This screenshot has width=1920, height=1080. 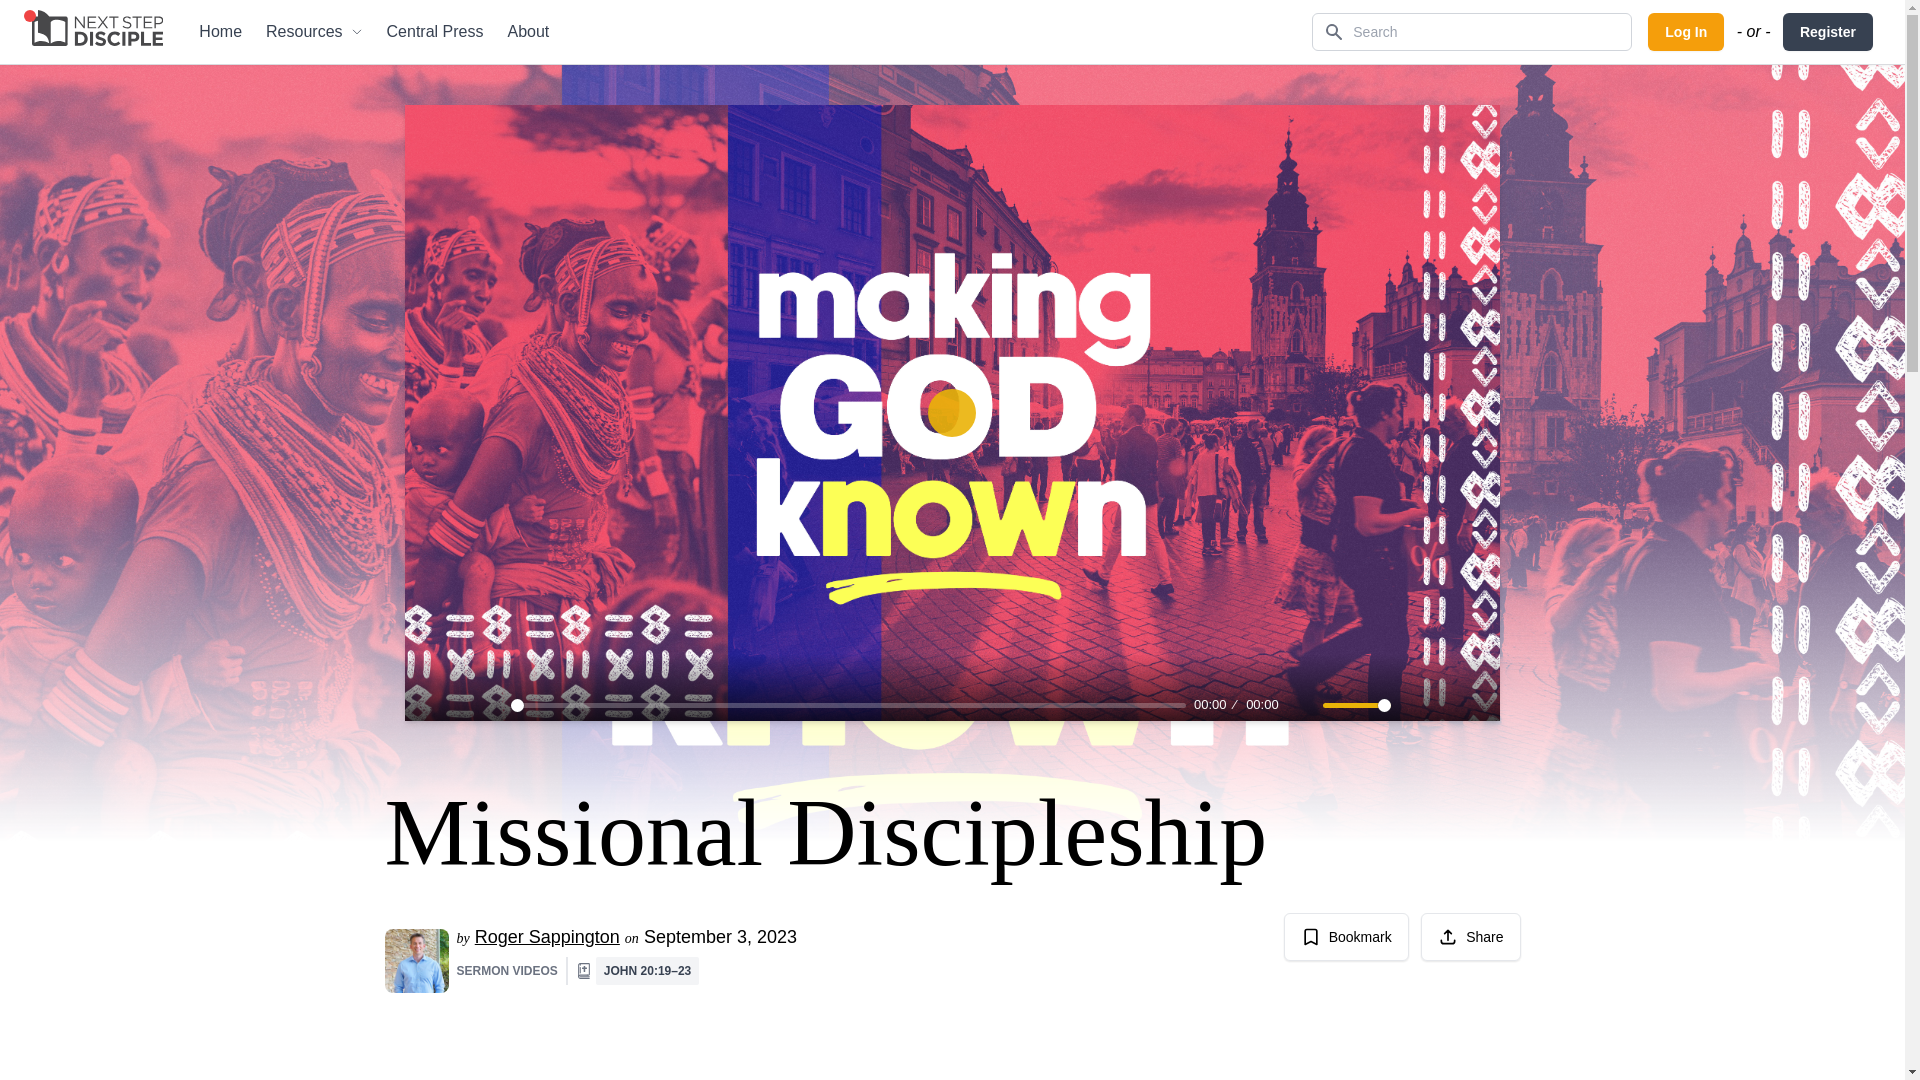 What do you see at coordinates (848, 704) in the screenshot?
I see `0` at bounding box center [848, 704].